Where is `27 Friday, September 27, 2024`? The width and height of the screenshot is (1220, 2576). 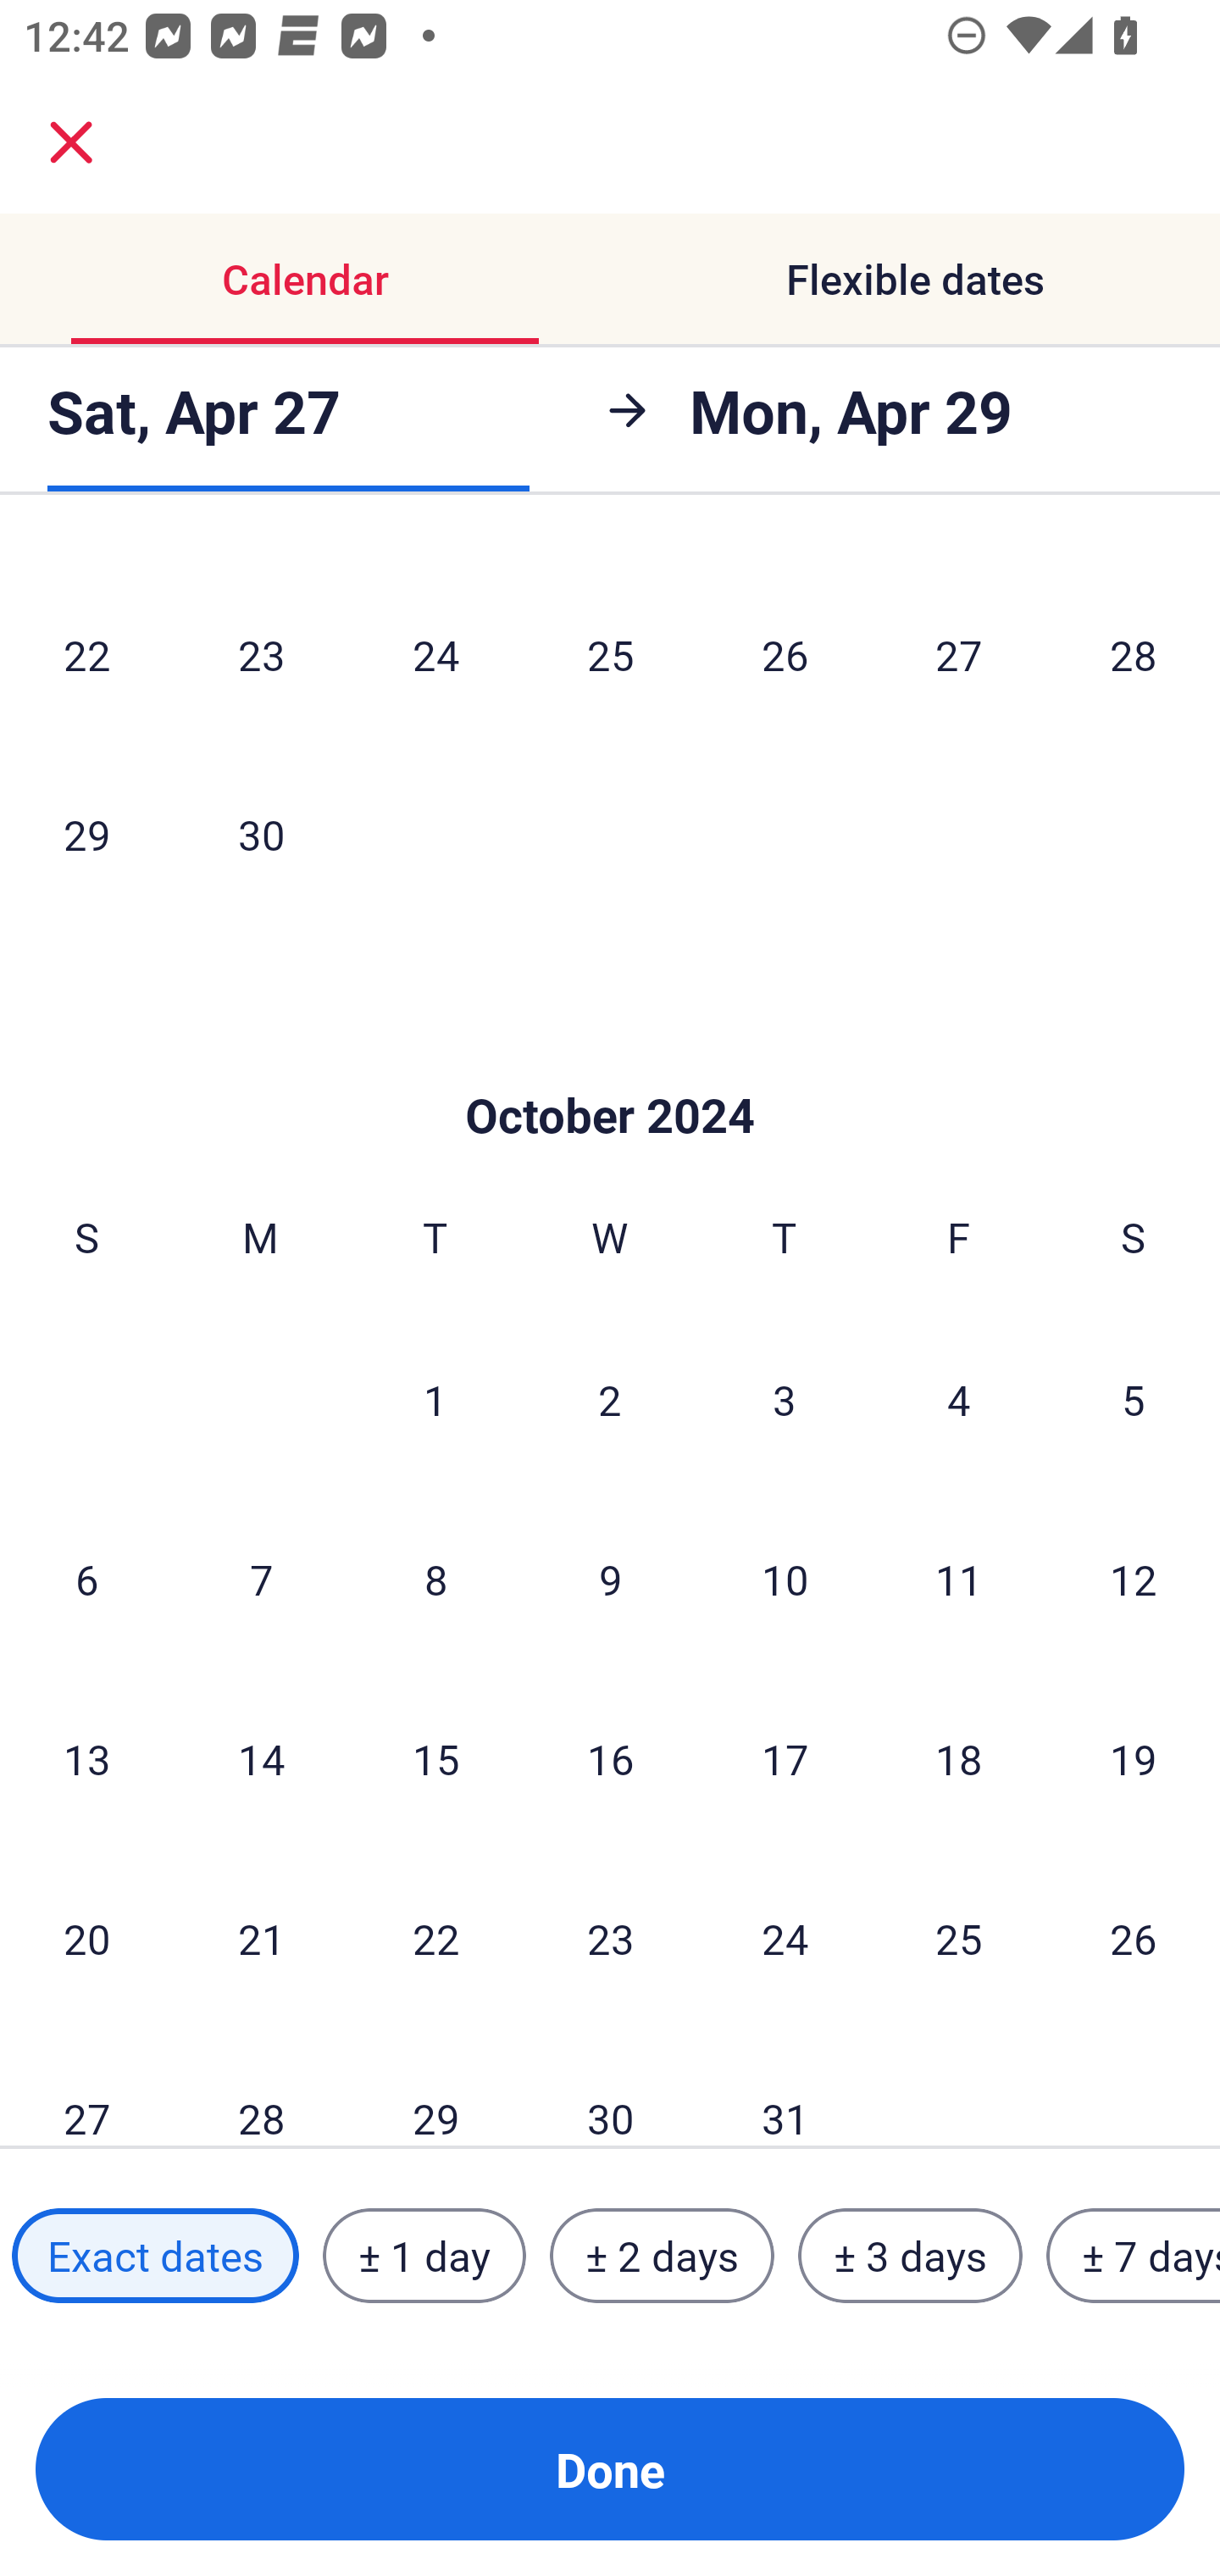
27 Friday, September 27, 2024 is located at coordinates (959, 654).